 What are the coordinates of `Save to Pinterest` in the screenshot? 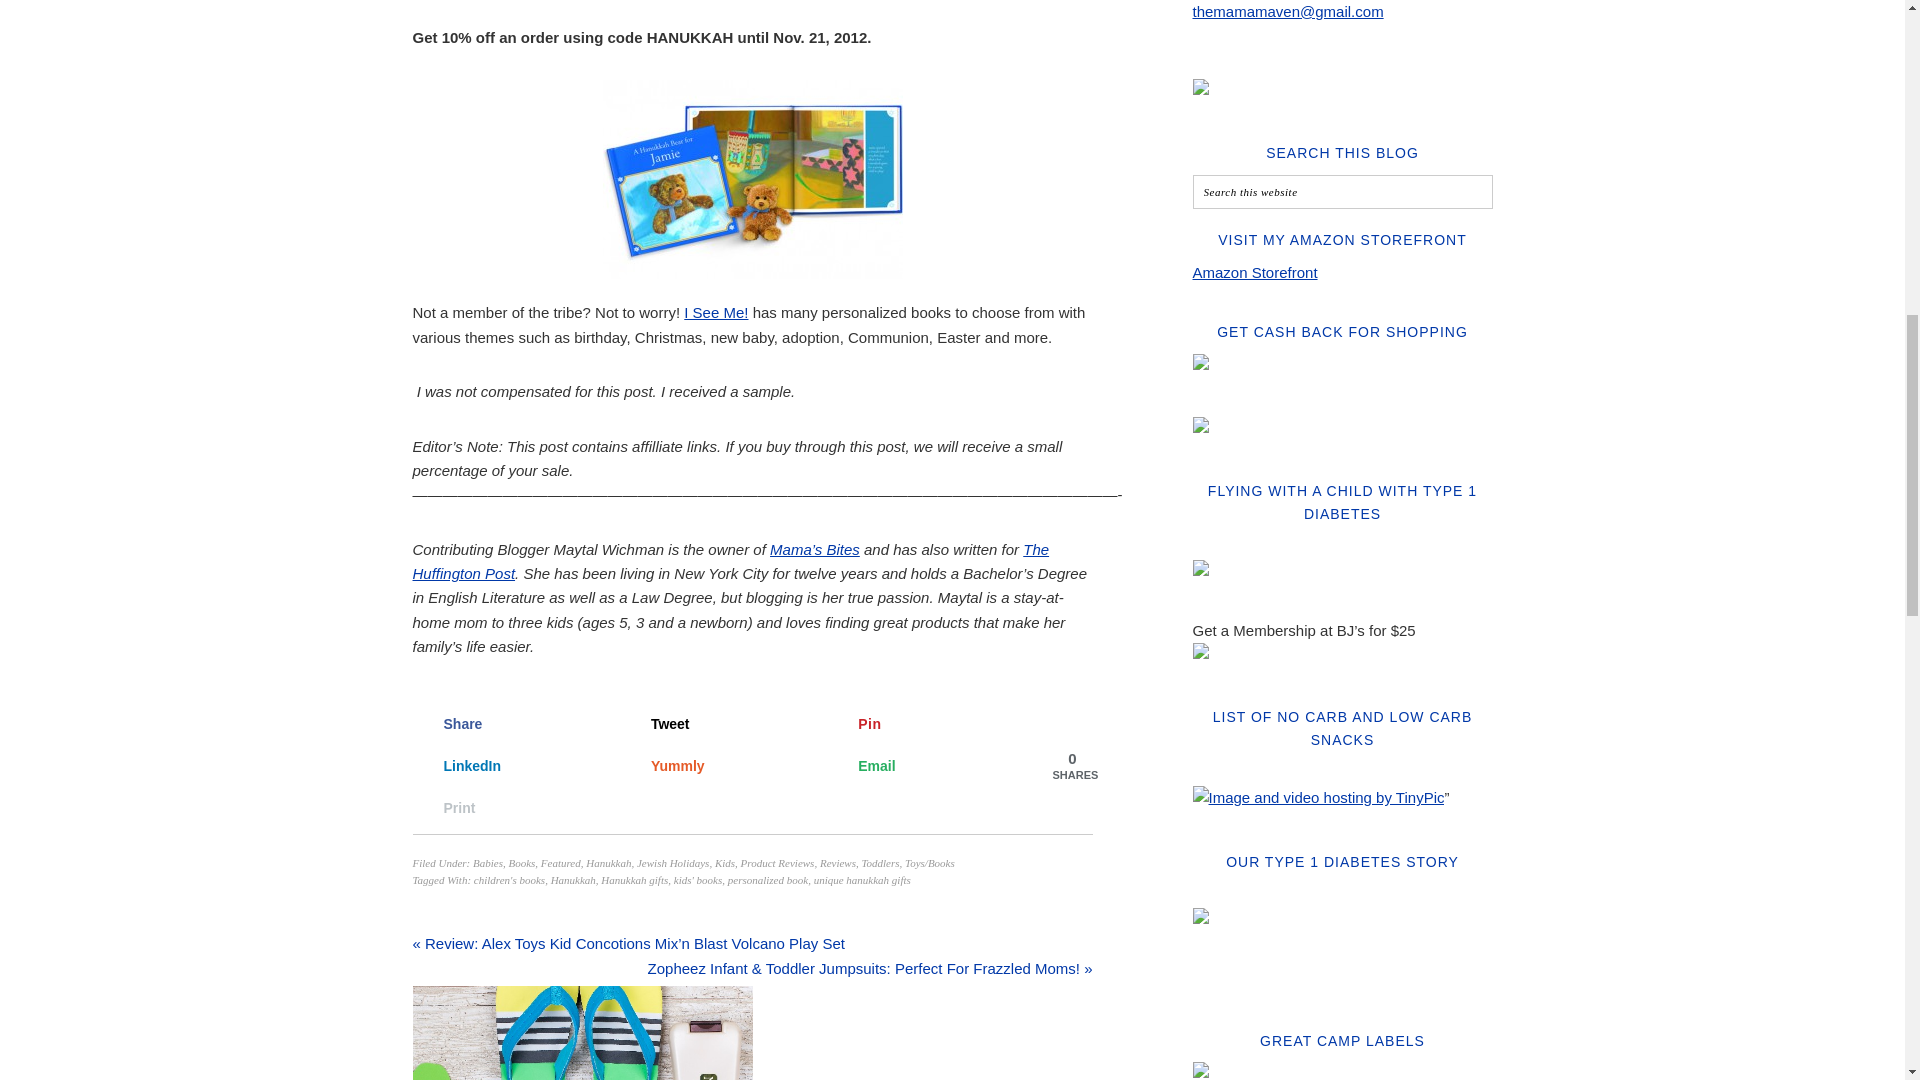 It's located at (924, 724).